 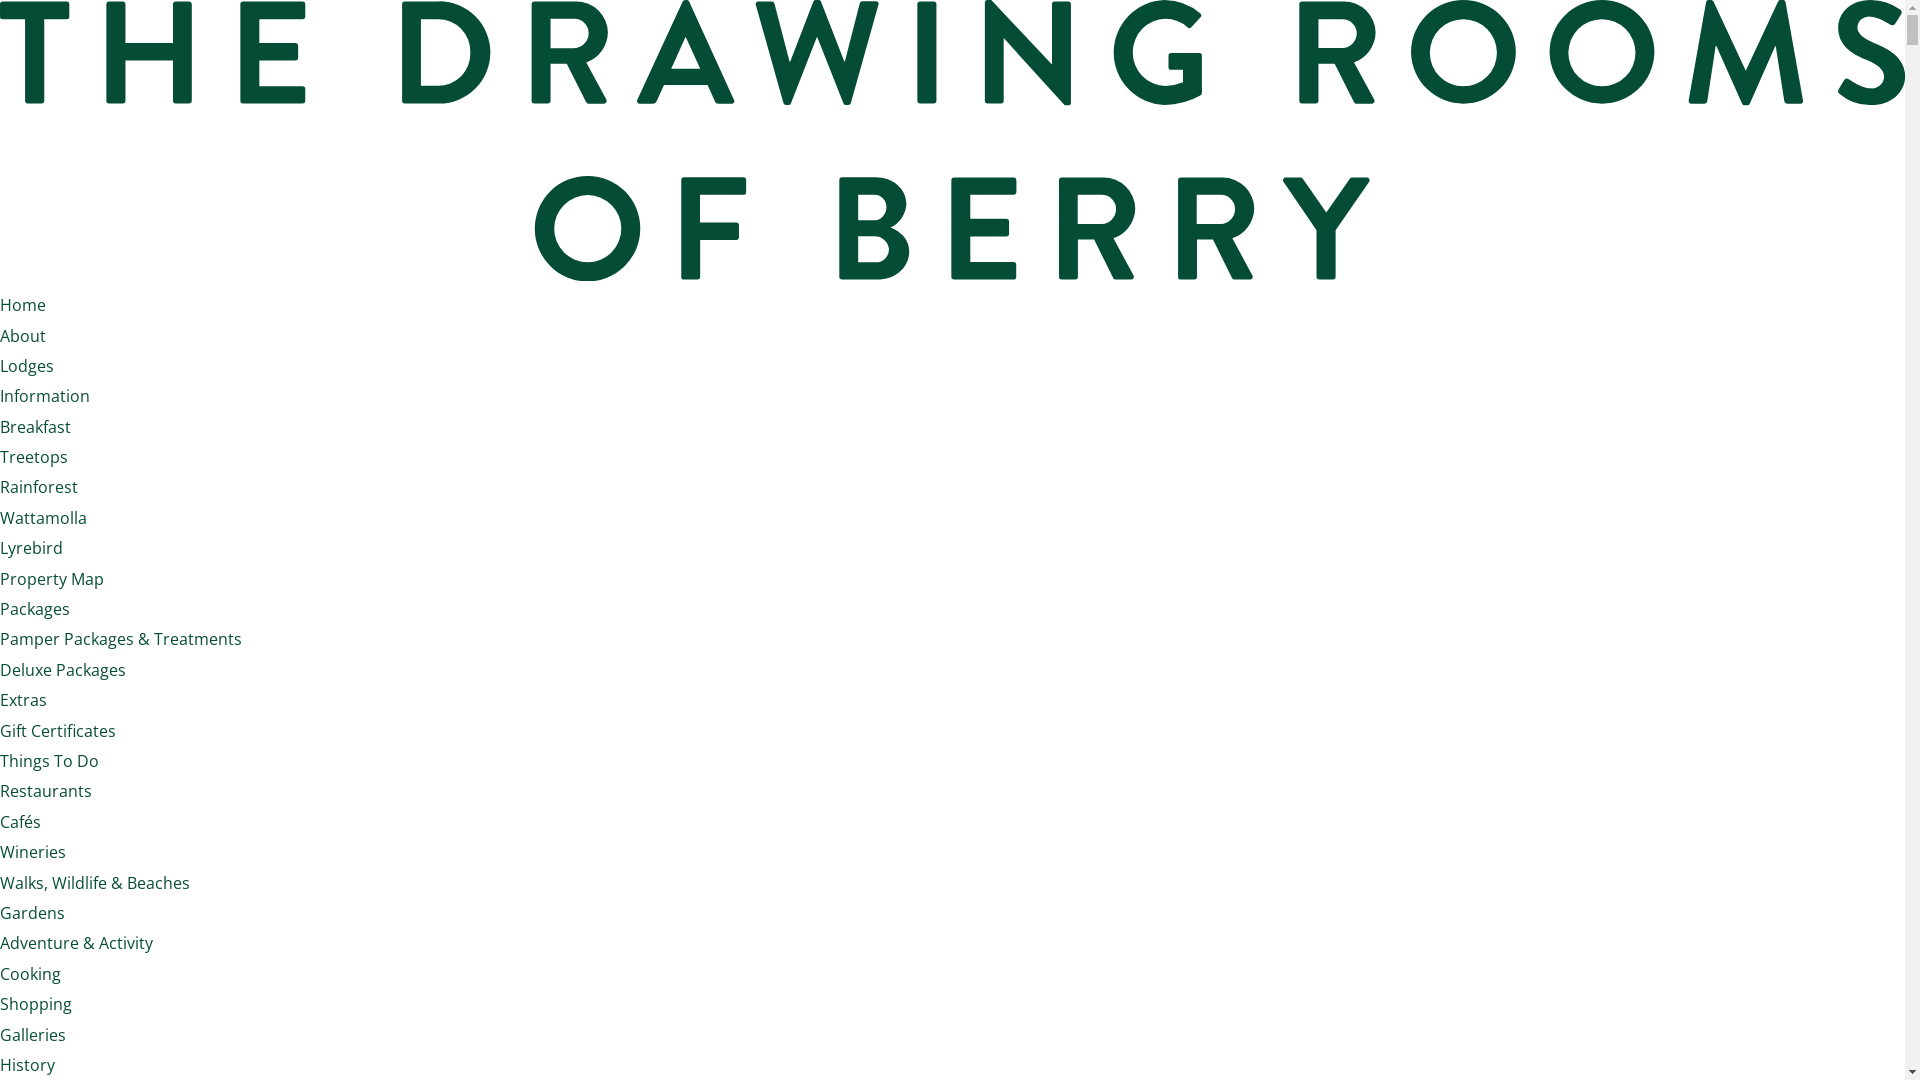 What do you see at coordinates (33, 1035) in the screenshot?
I see `Galleries` at bounding box center [33, 1035].